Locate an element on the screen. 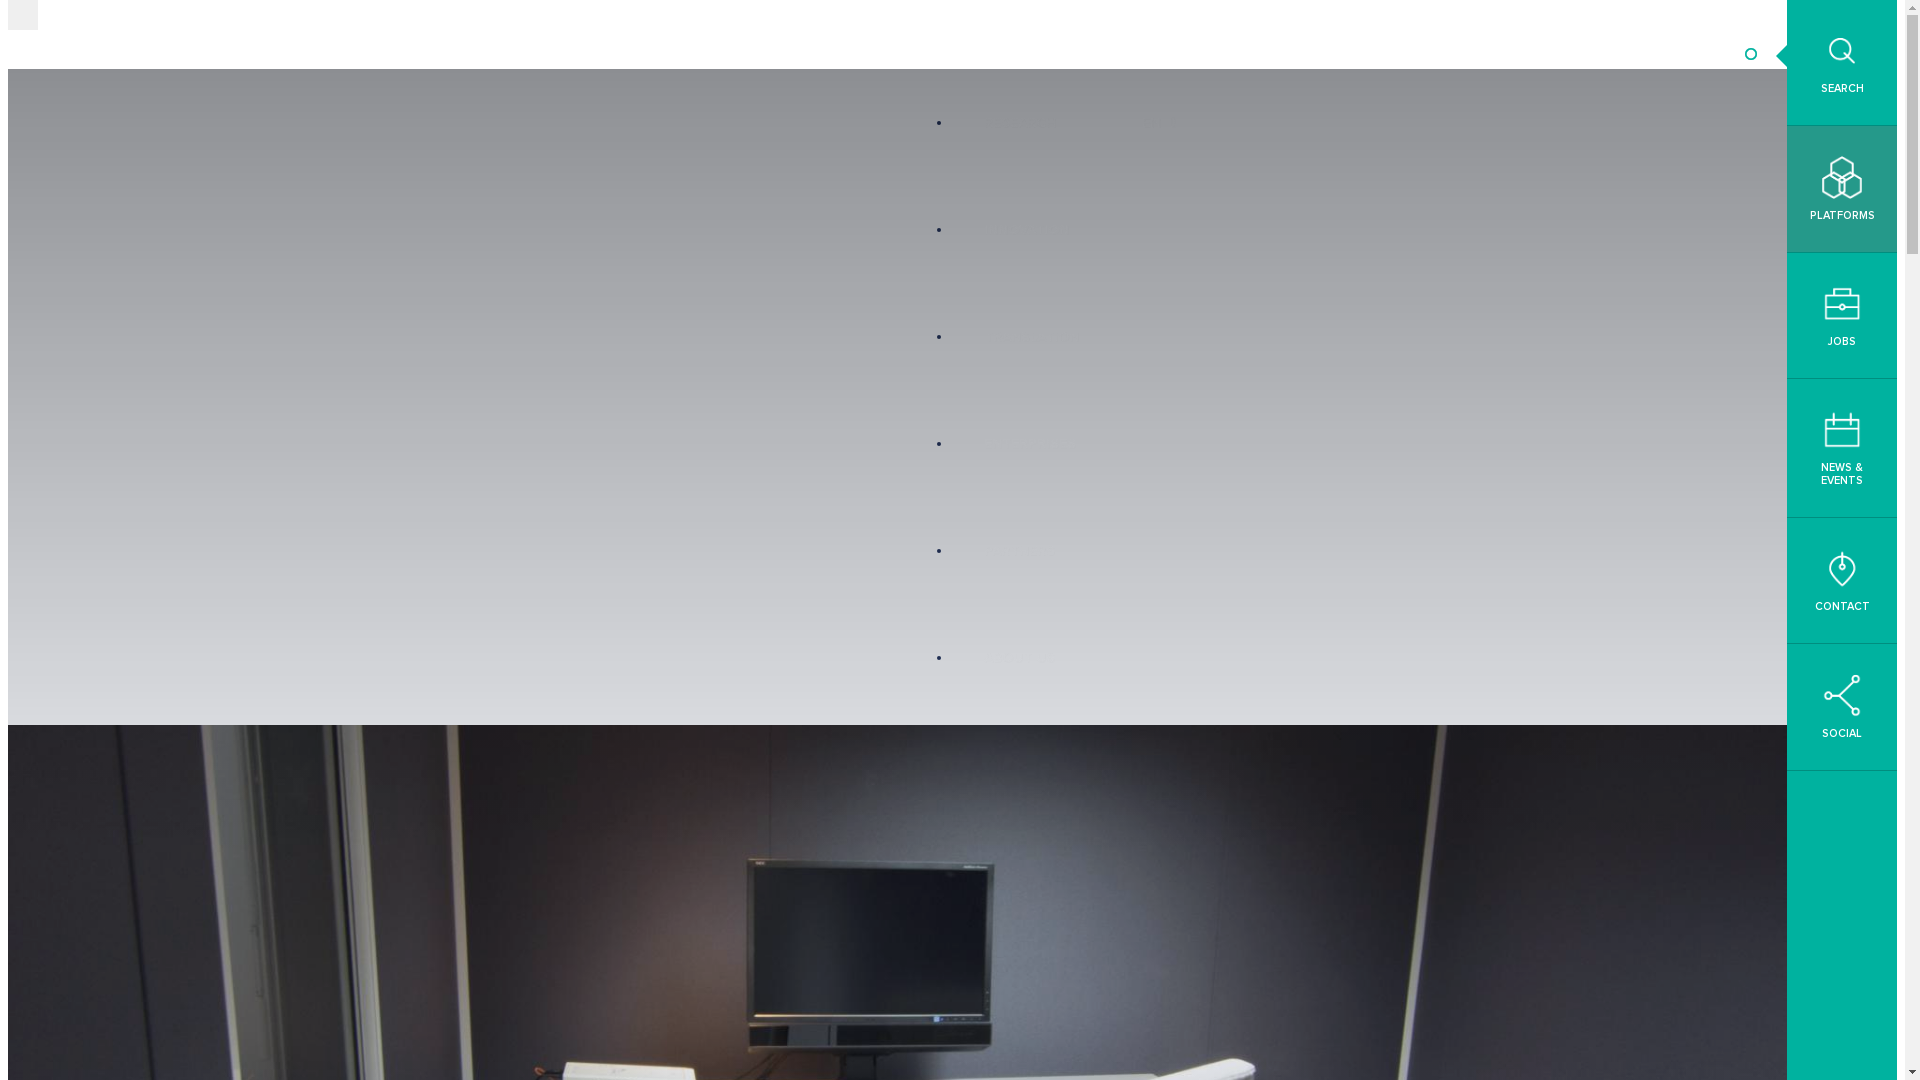 This screenshot has height=1080, width=1920. PLATFORMS is located at coordinates (1842, 189).